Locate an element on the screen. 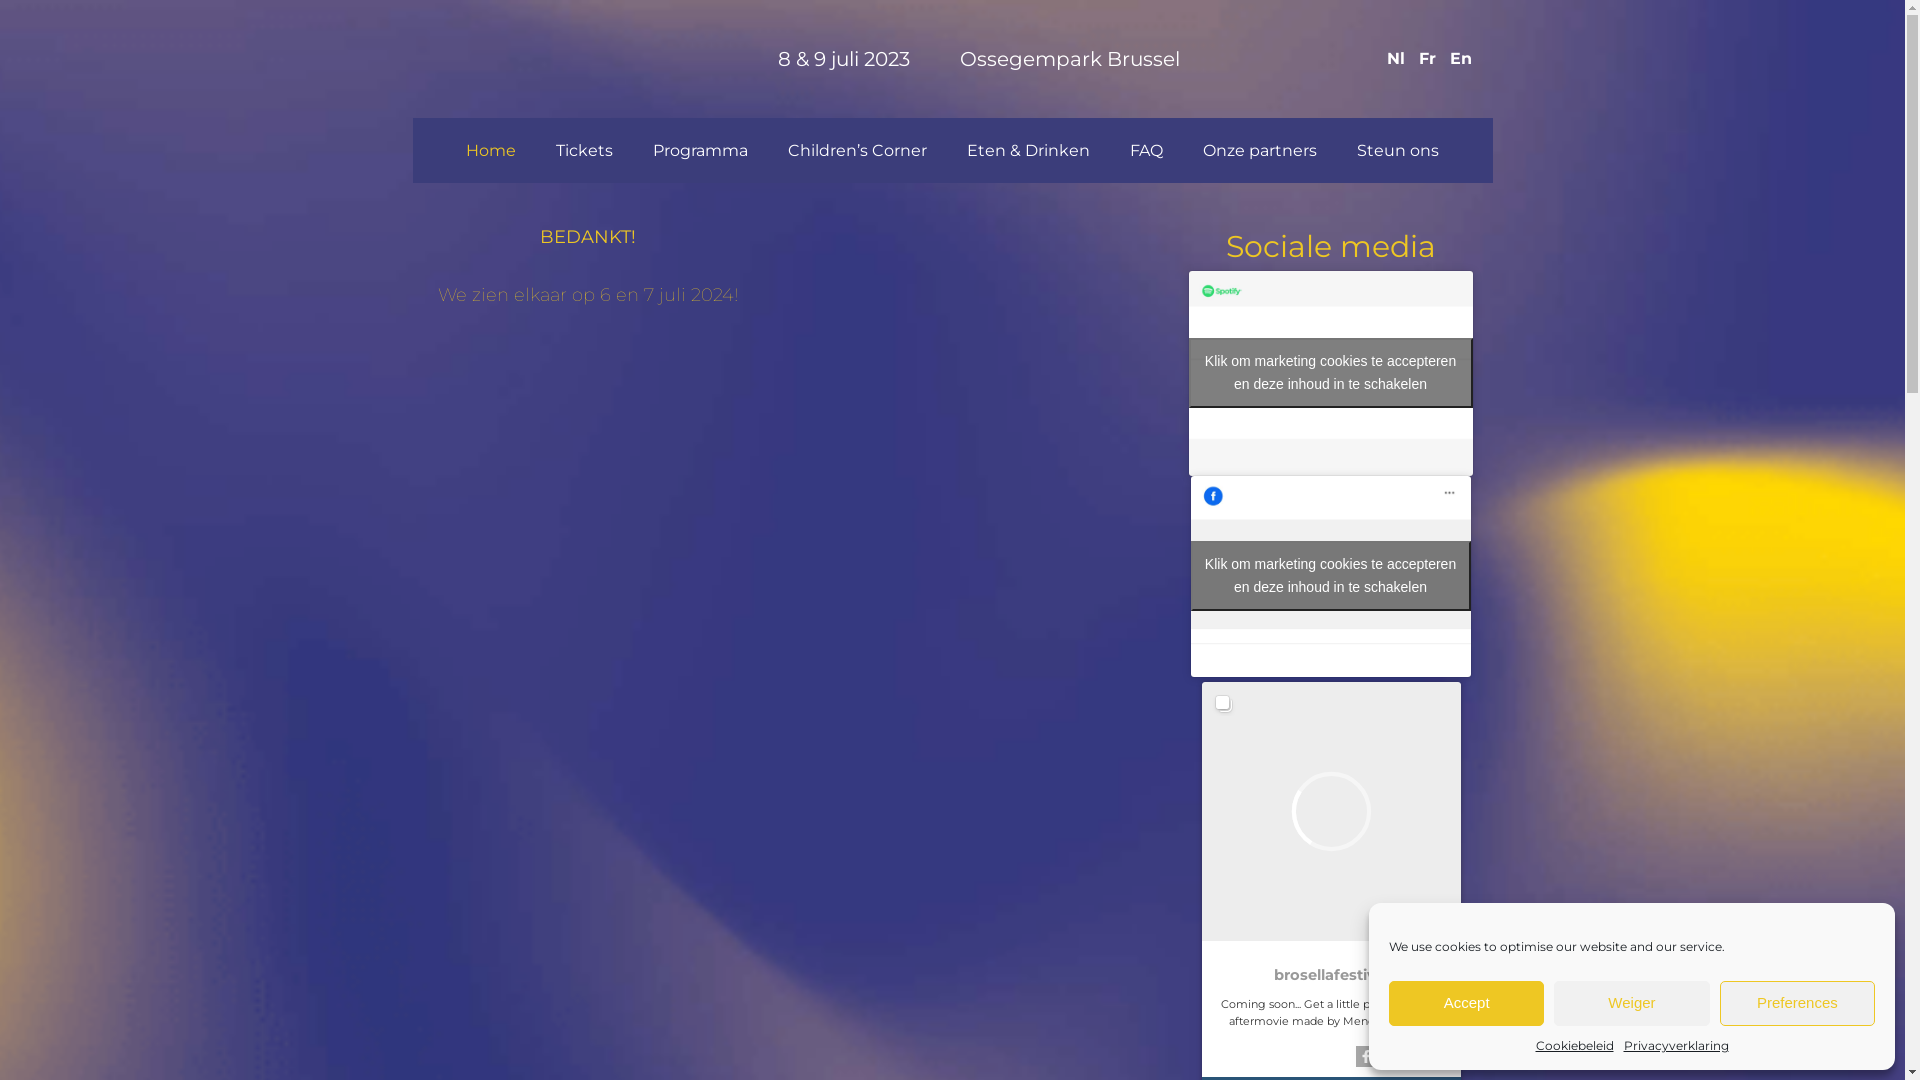  Home is located at coordinates (491, 151).